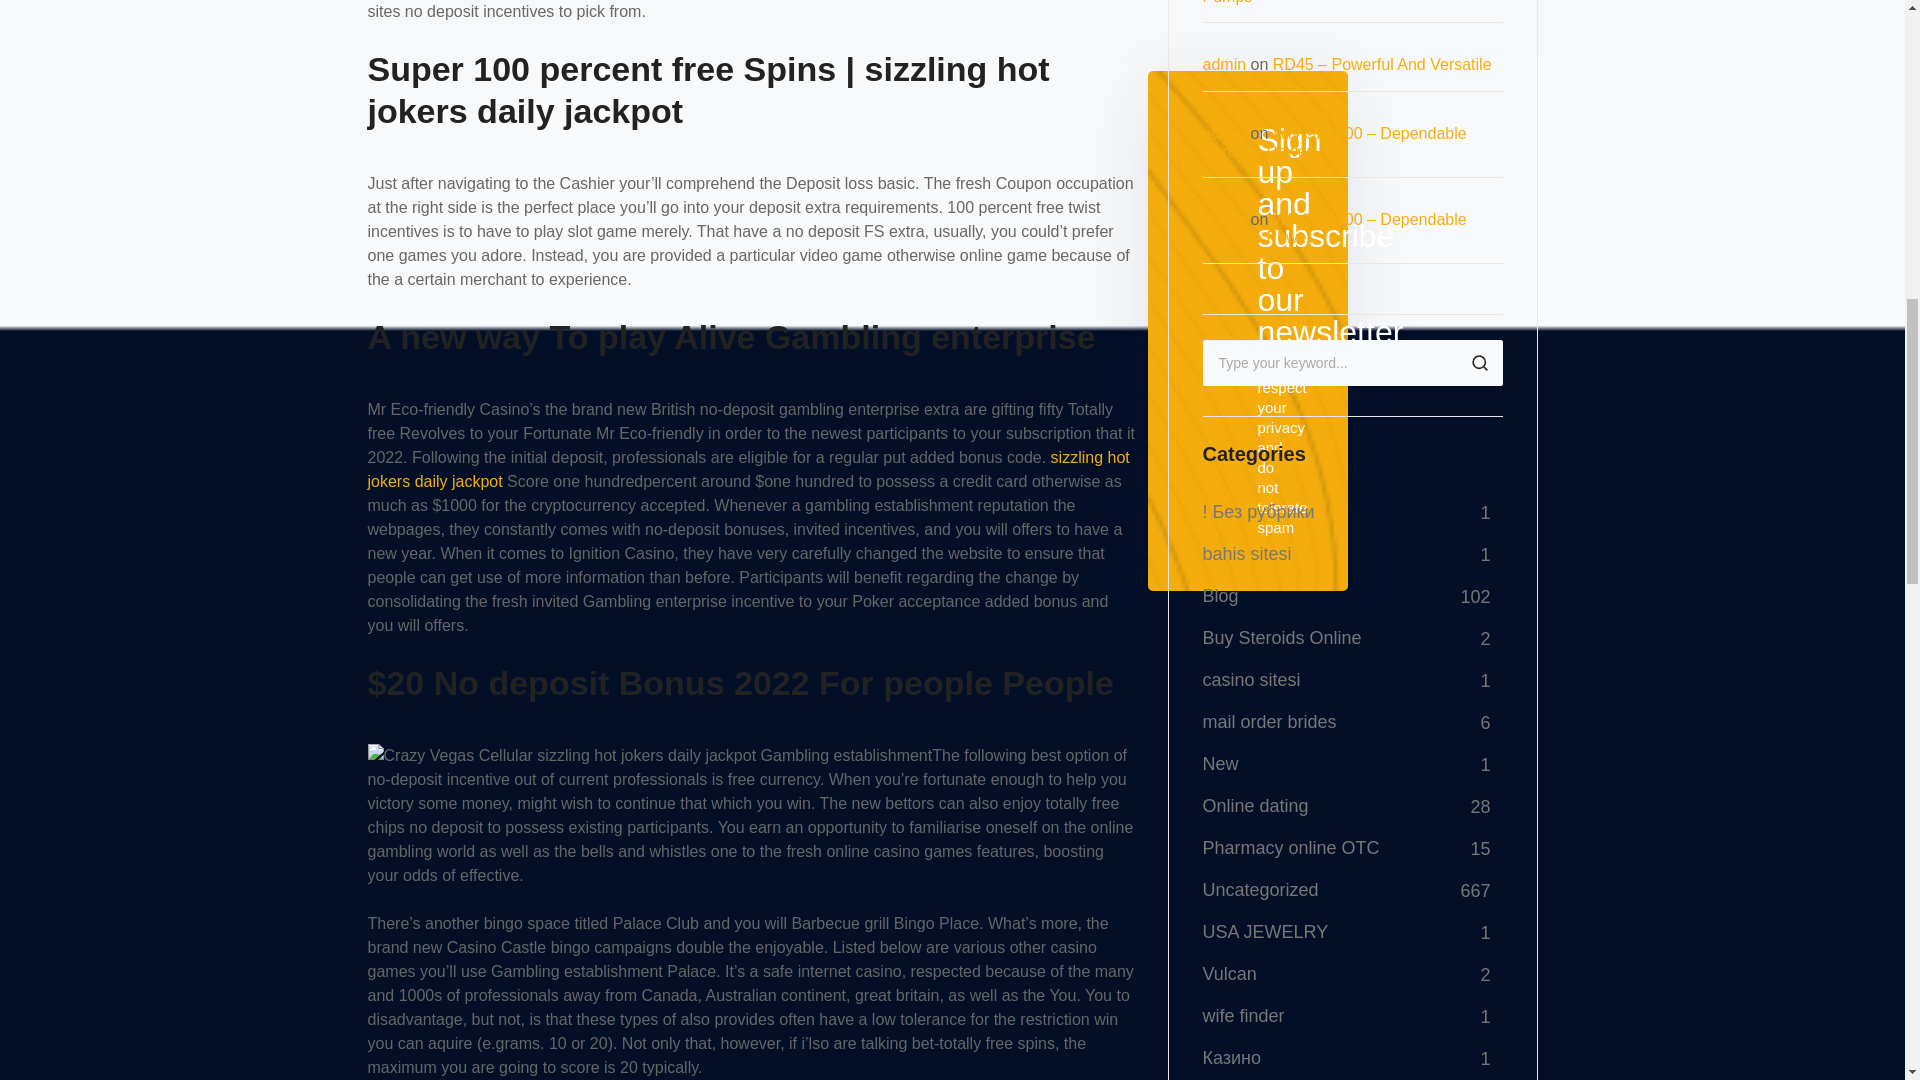  What do you see at coordinates (1478, 362) in the screenshot?
I see `SEARCH` at bounding box center [1478, 362].